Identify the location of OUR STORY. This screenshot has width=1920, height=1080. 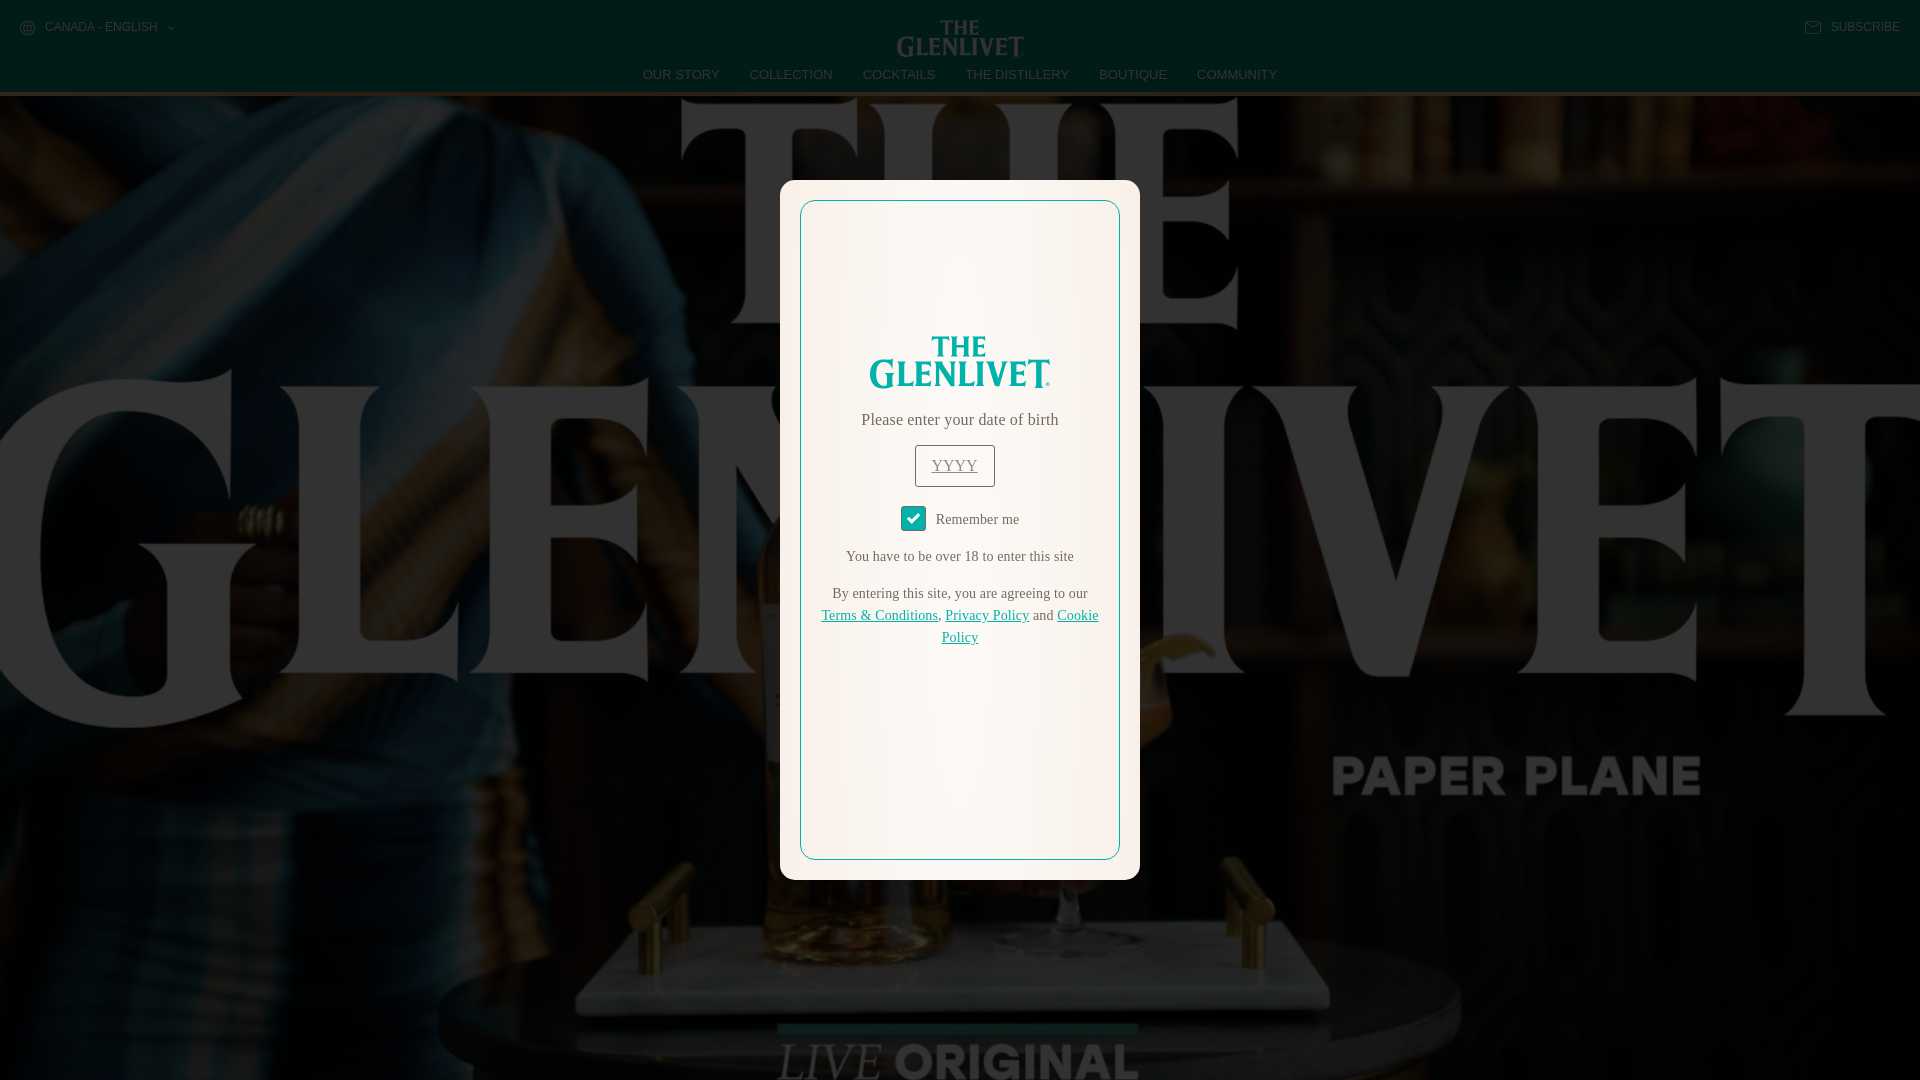
(682, 74).